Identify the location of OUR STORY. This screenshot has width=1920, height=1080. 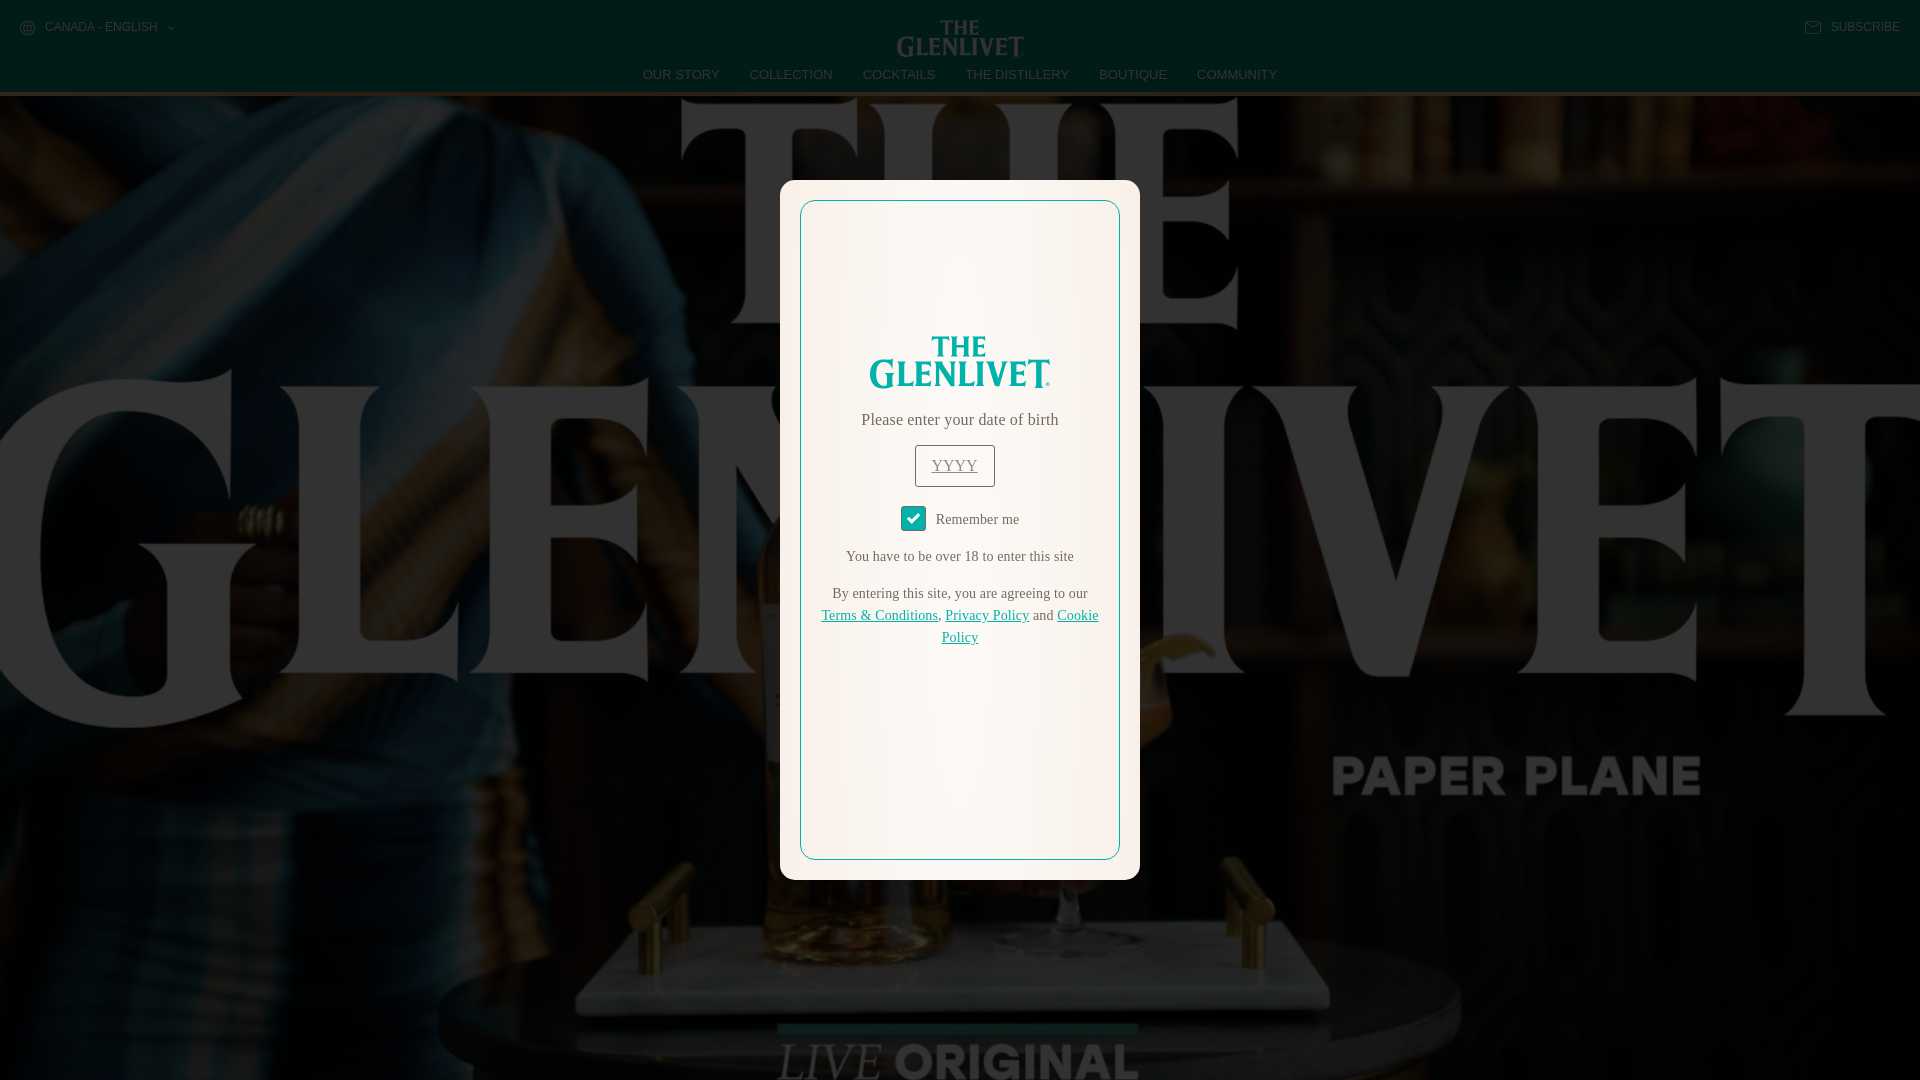
(682, 74).